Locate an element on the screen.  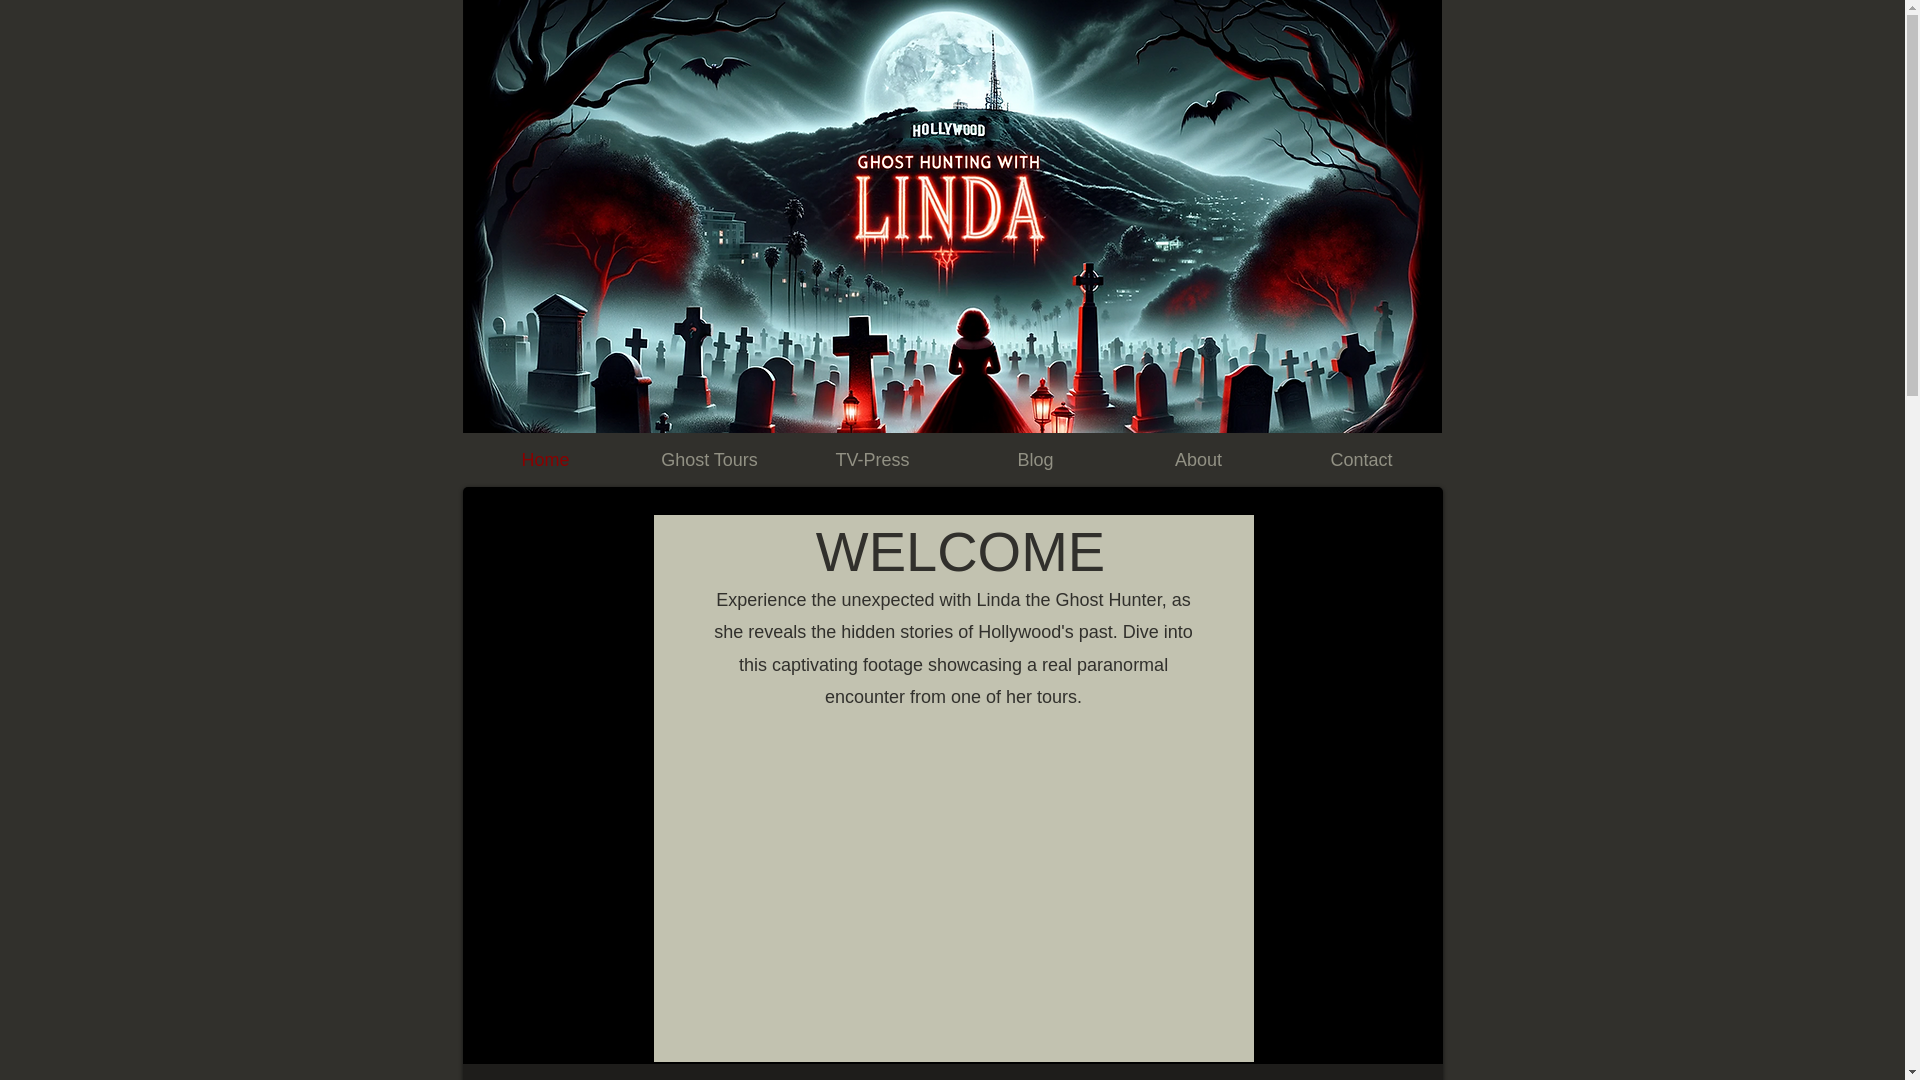
About is located at coordinates (1196, 460).